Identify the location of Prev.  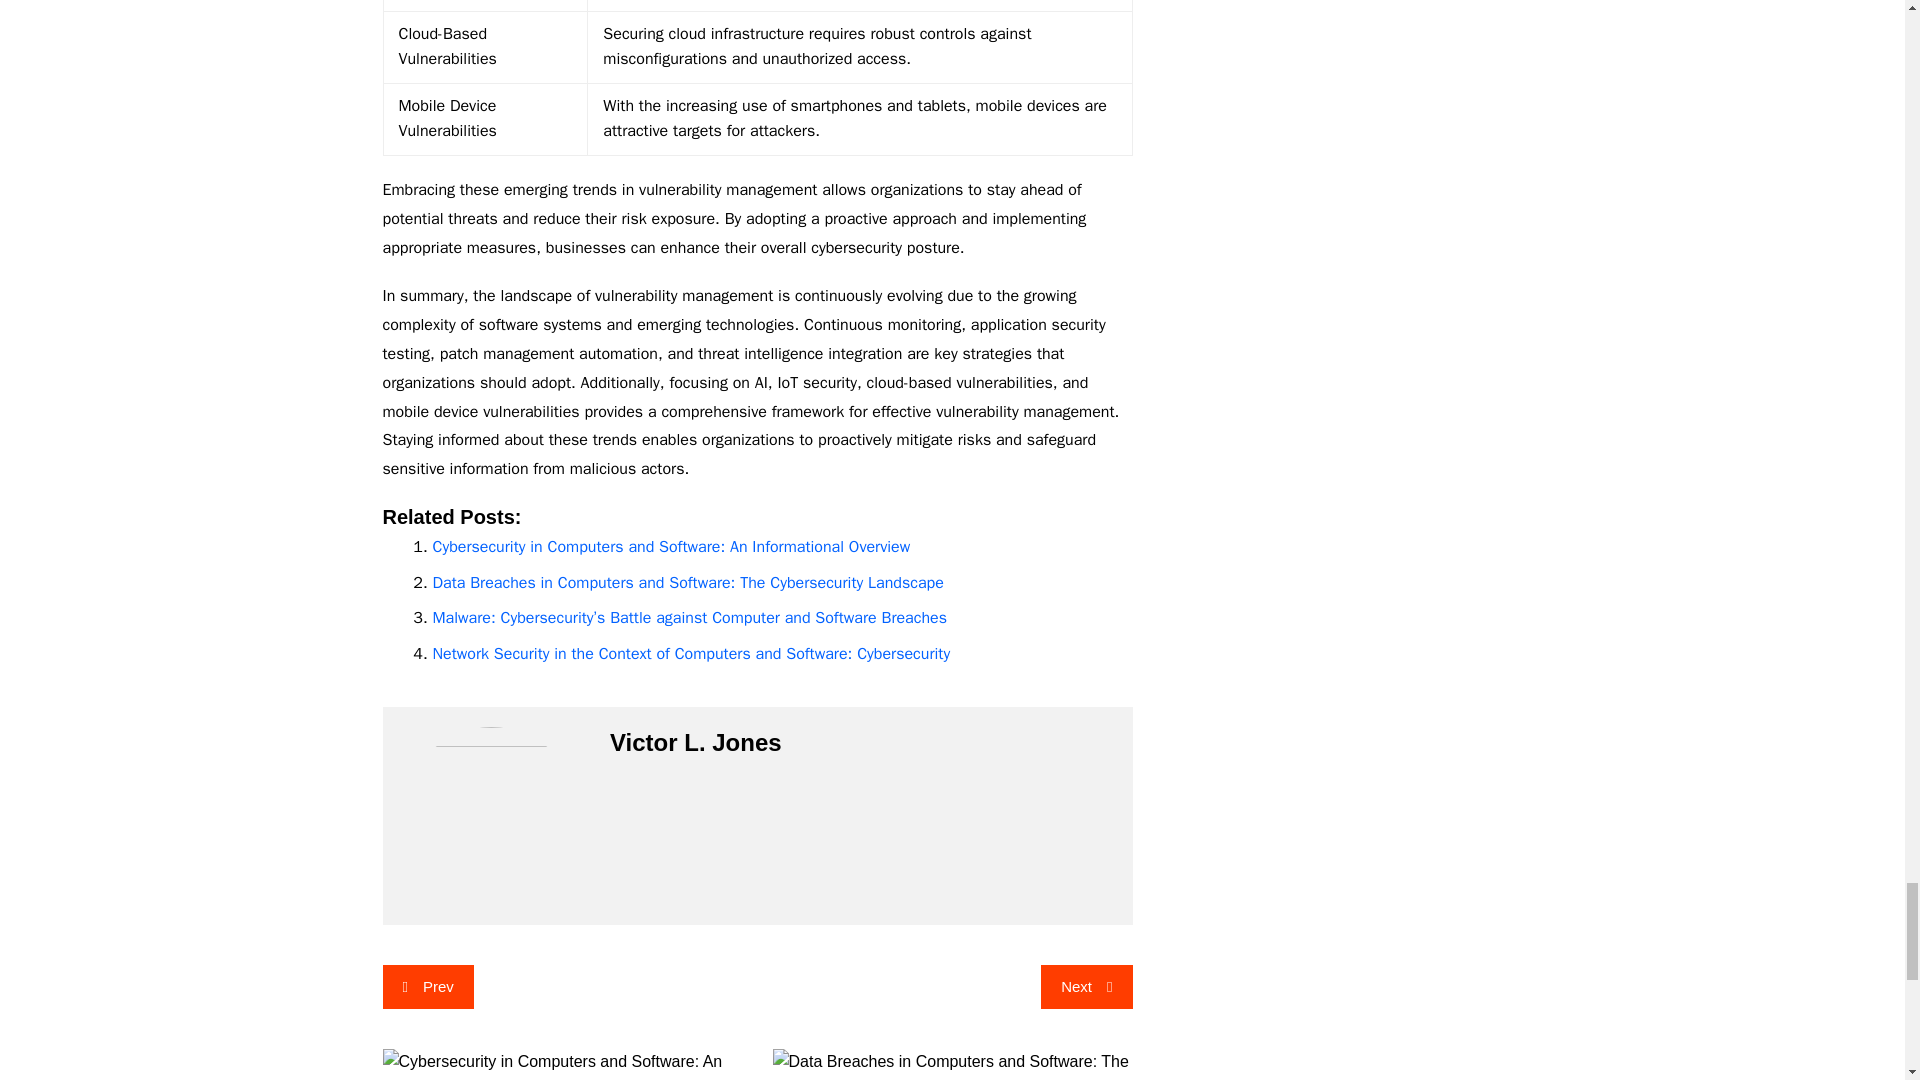
(427, 986).